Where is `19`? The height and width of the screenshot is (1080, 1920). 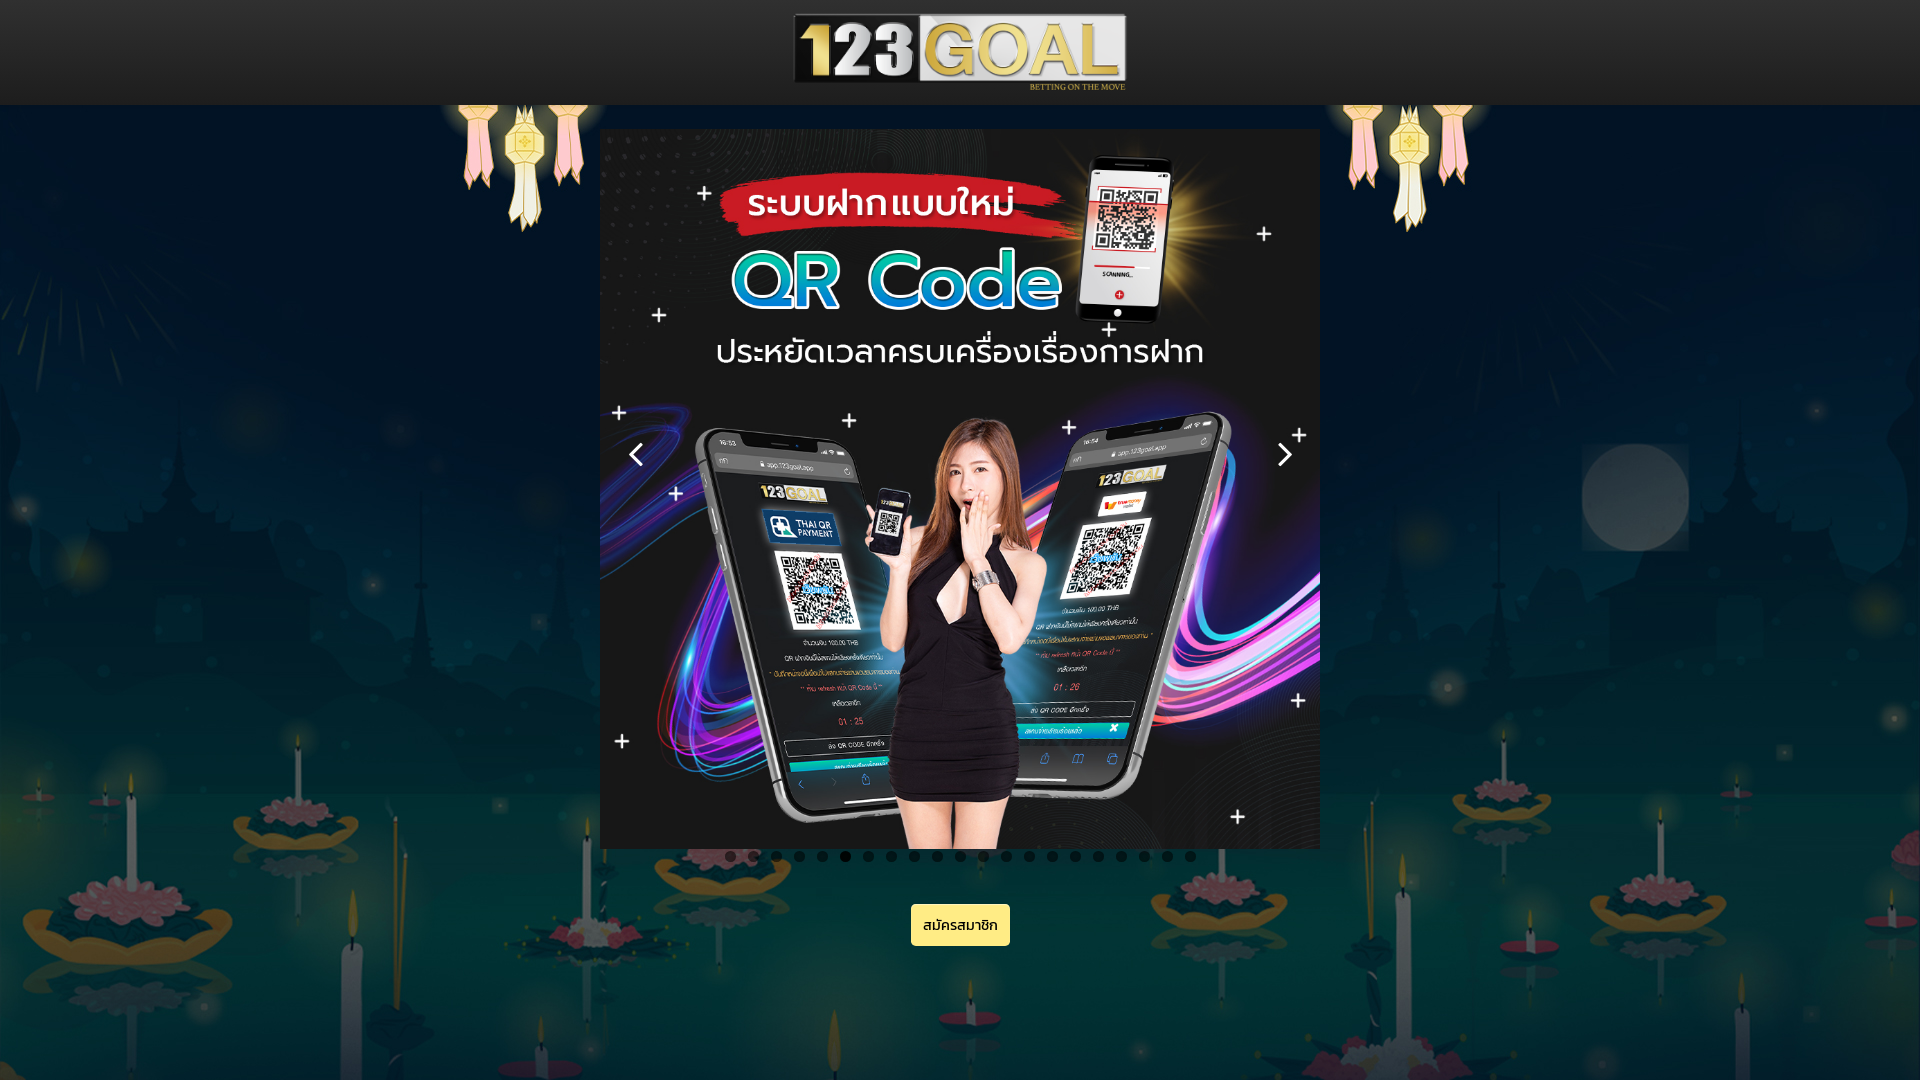 19 is located at coordinates (1144, 856).